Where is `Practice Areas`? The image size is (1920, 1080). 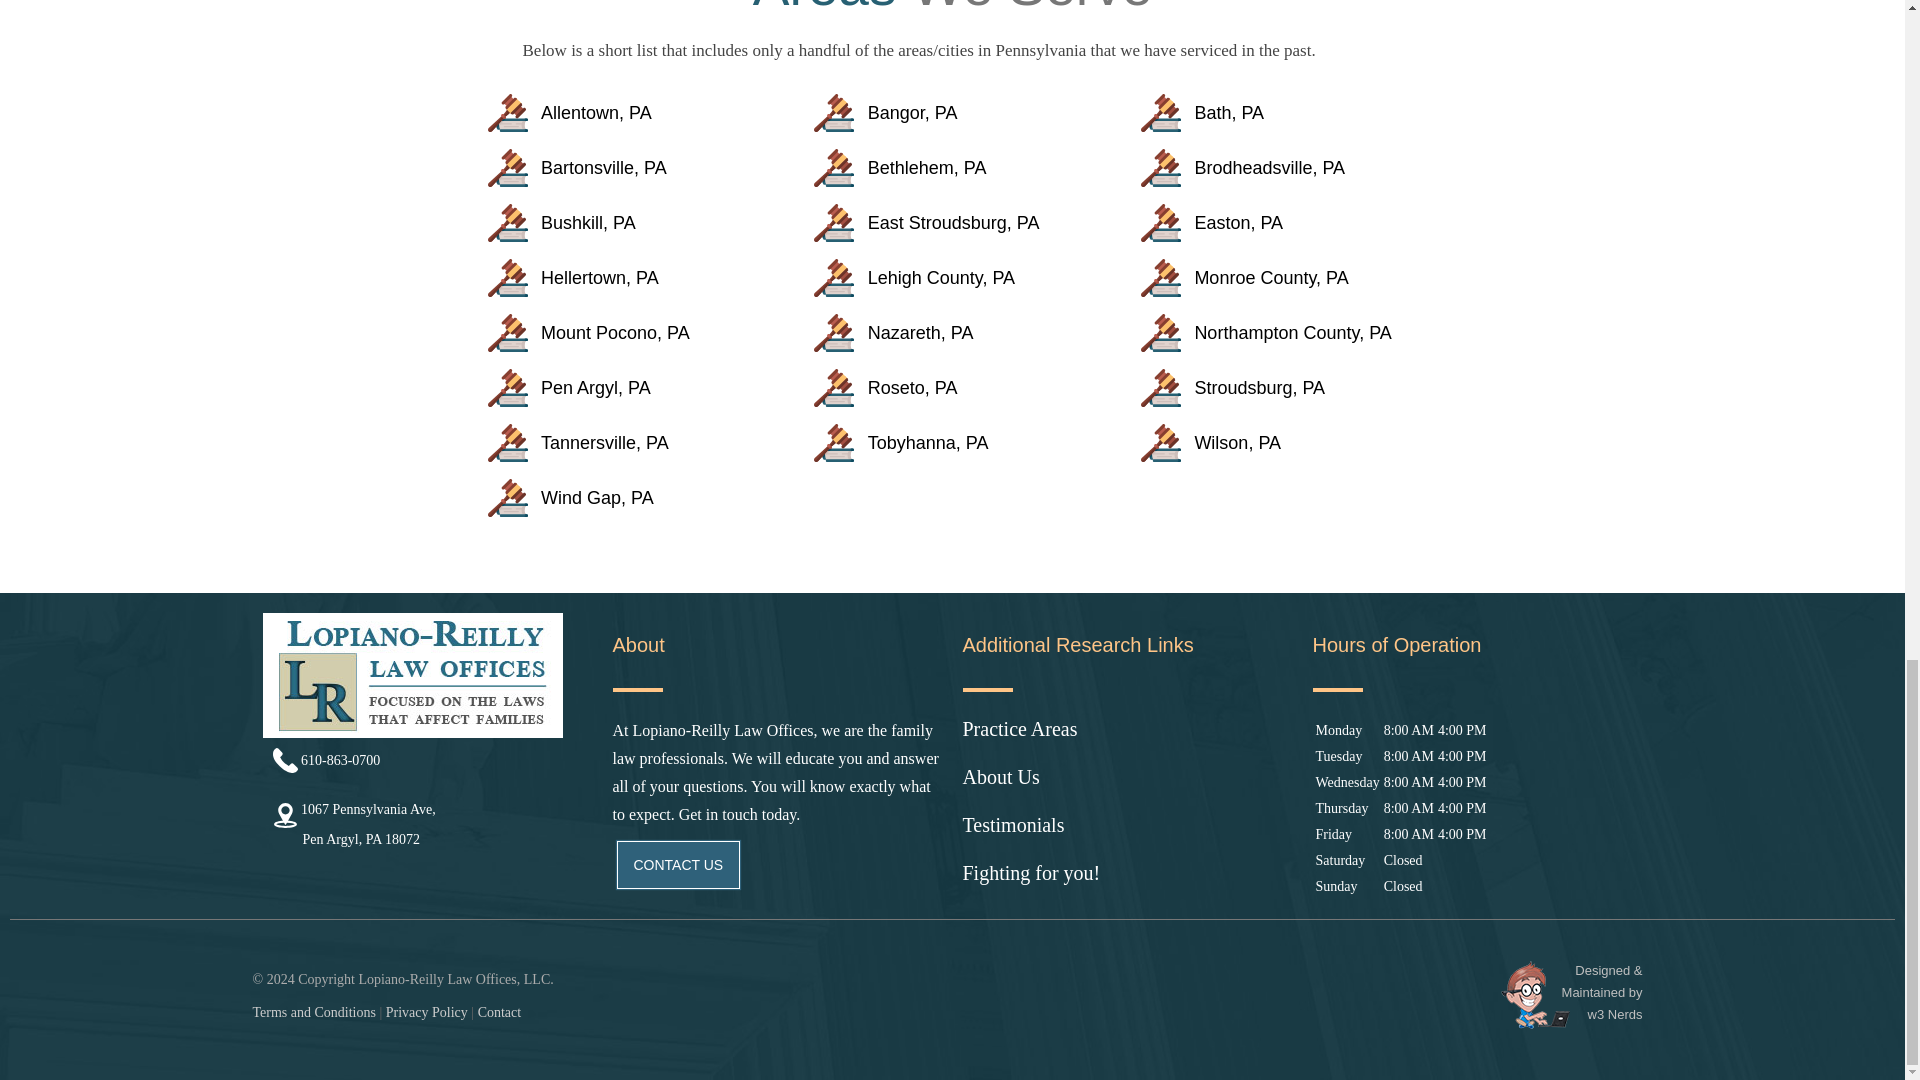 Practice Areas is located at coordinates (312, 1012).